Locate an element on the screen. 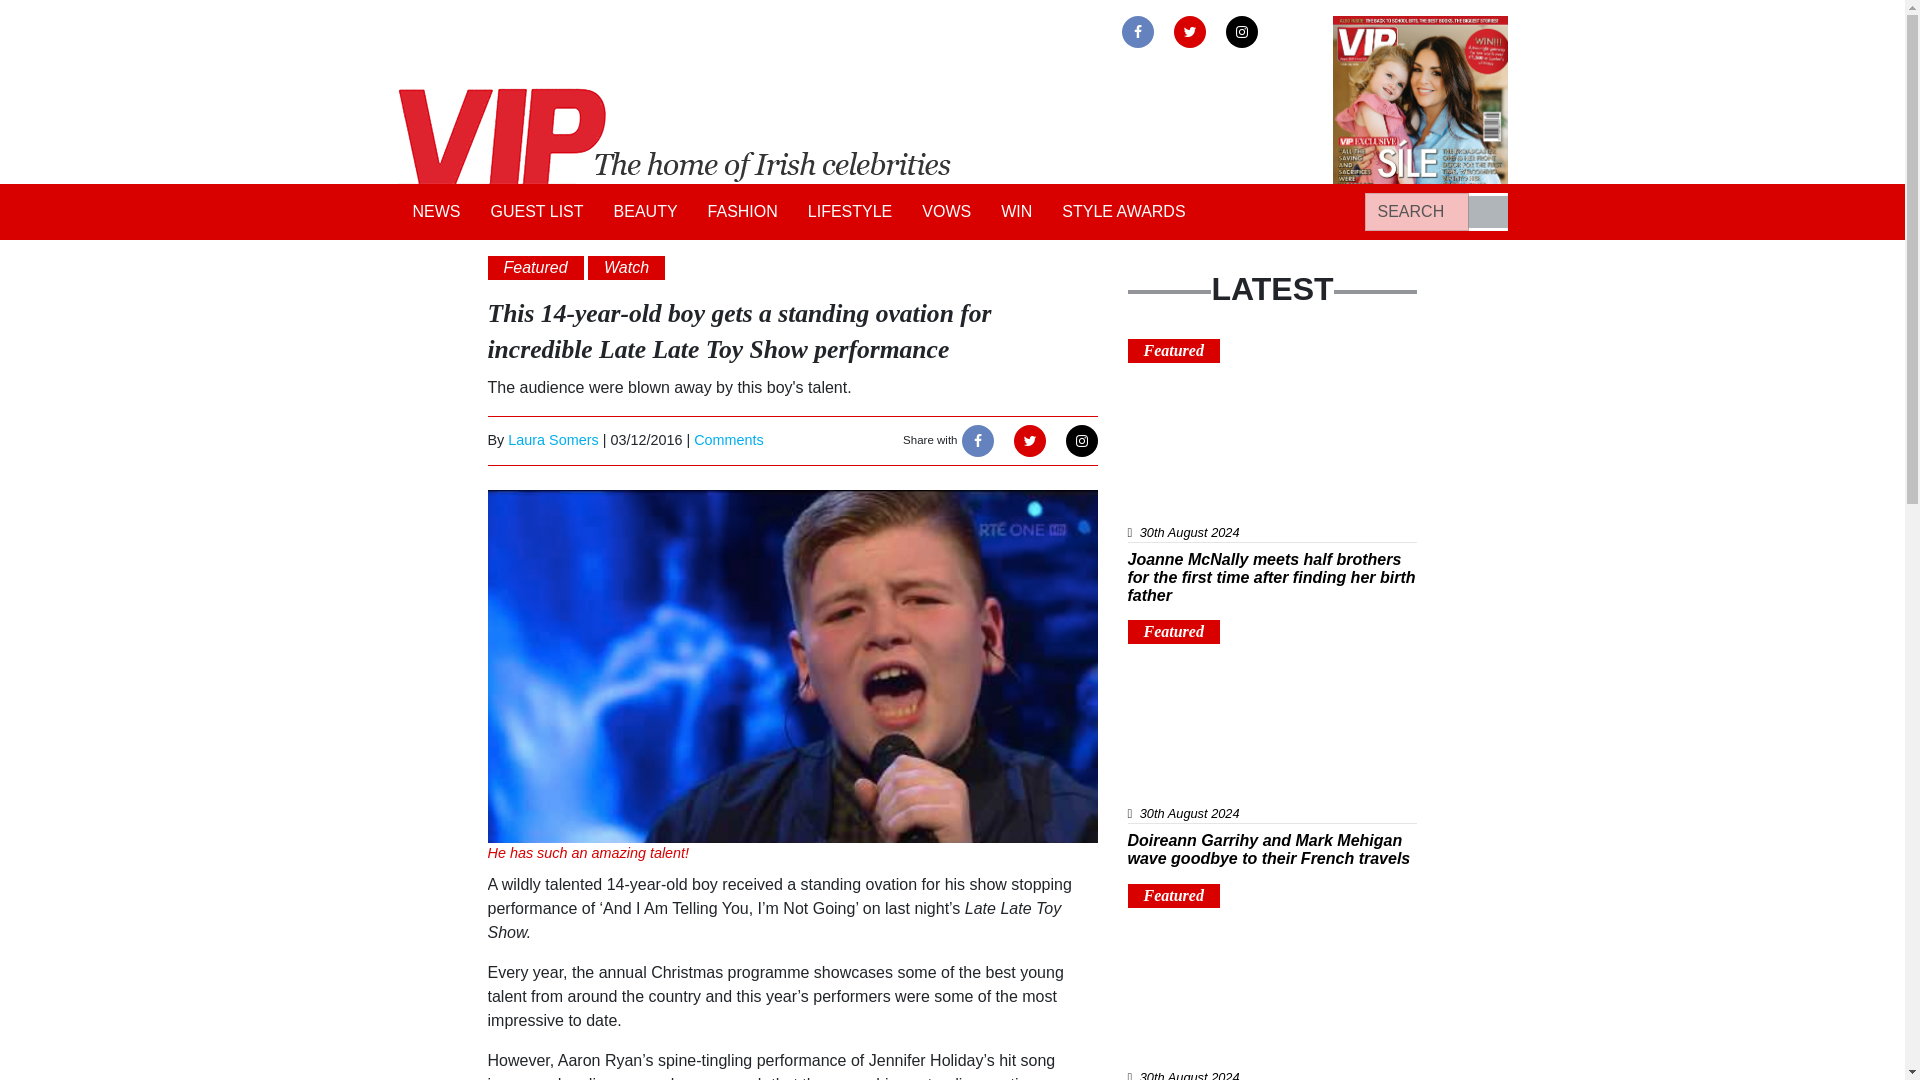  Featured is located at coordinates (1174, 632).